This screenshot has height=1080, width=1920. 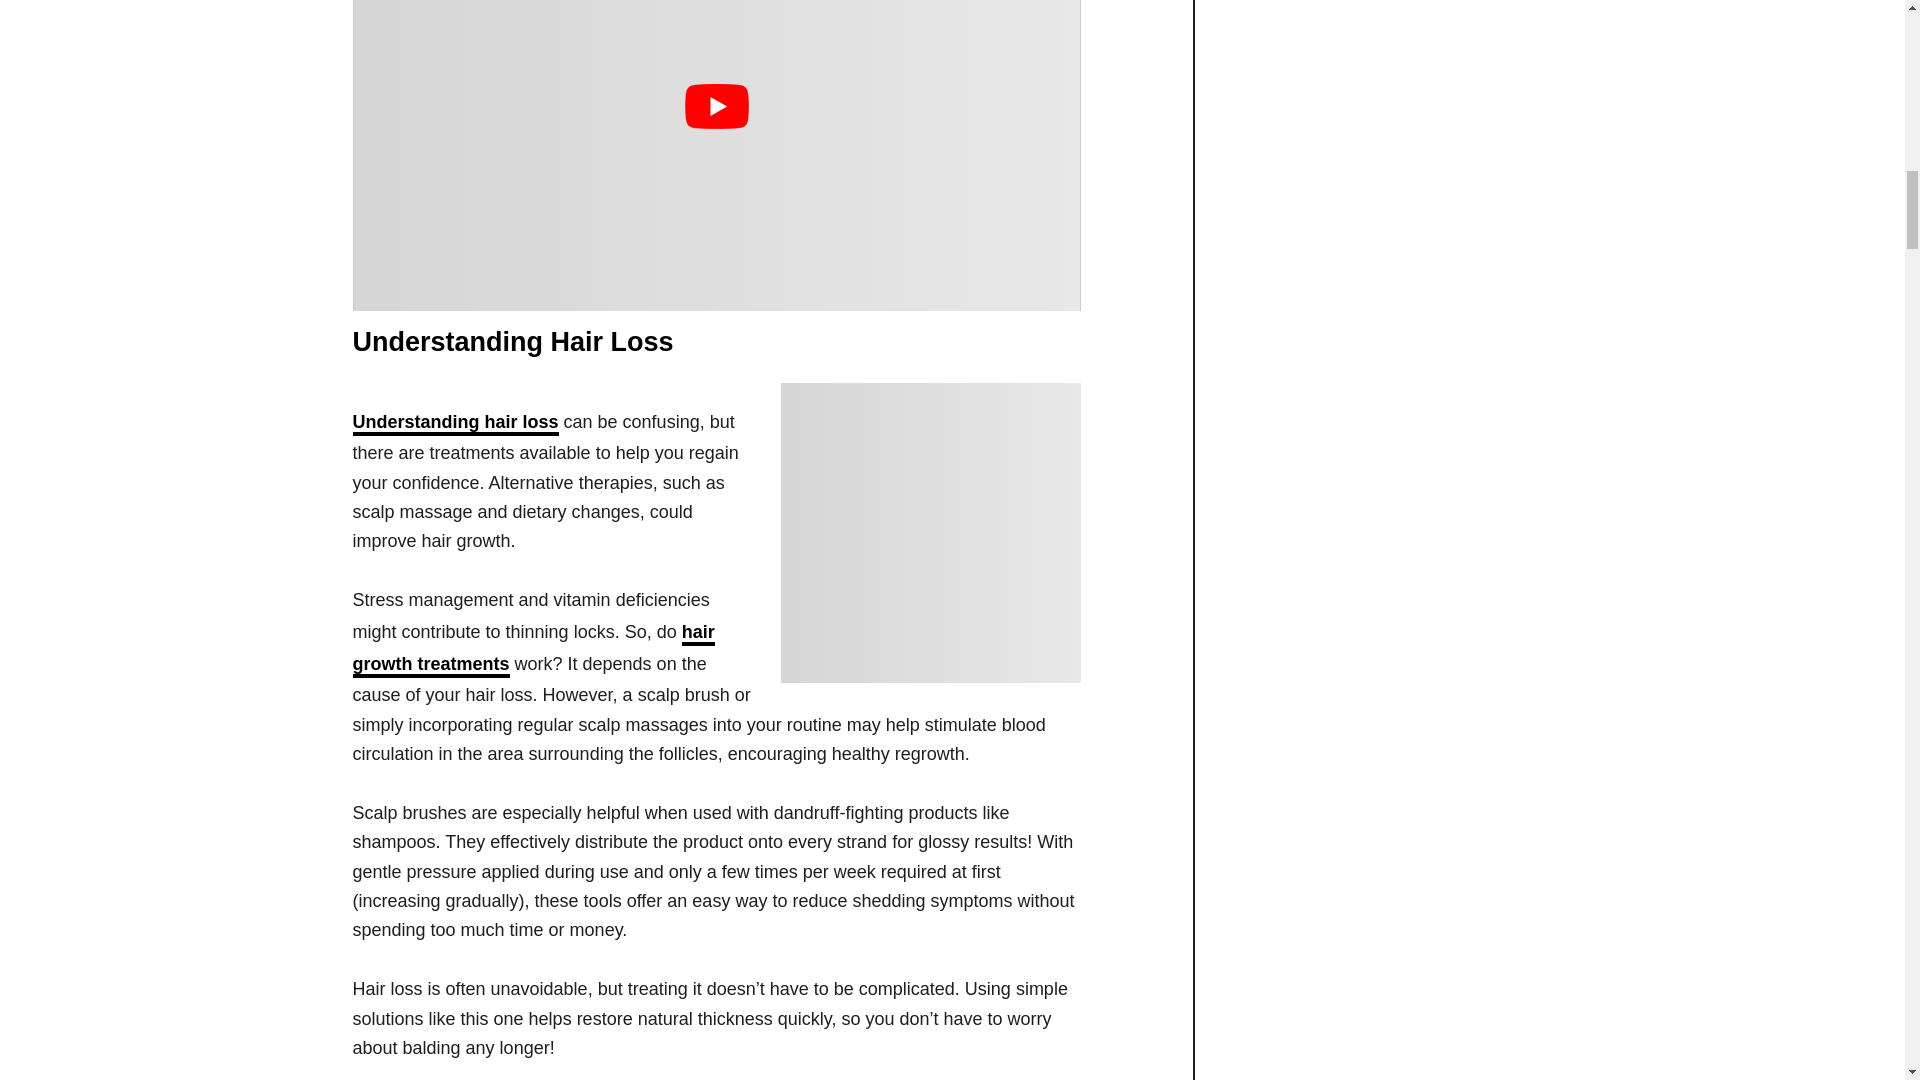 What do you see at coordinates (454, 424) in the screenshot?
I see `Understanding hair loss` at bounding box center [454, 424].